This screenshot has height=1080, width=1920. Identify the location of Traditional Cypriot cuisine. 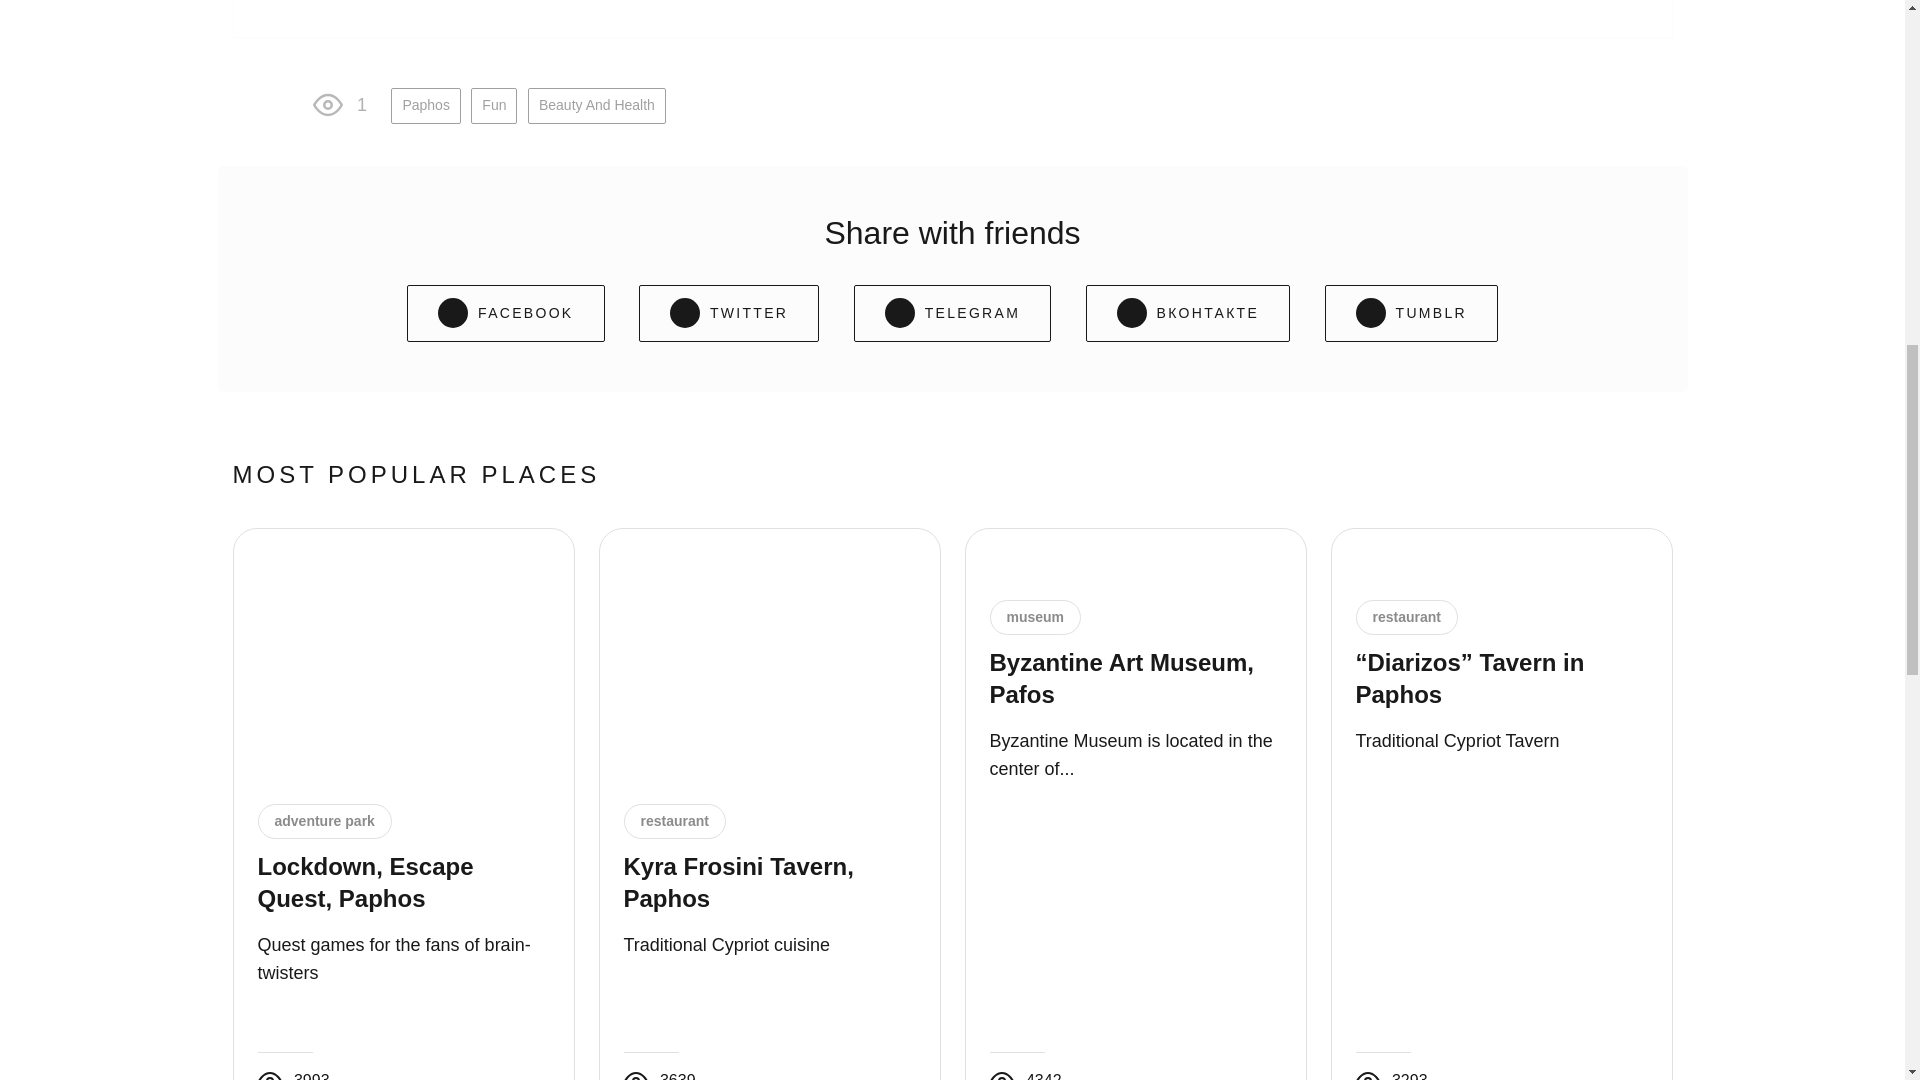
(726, 944).